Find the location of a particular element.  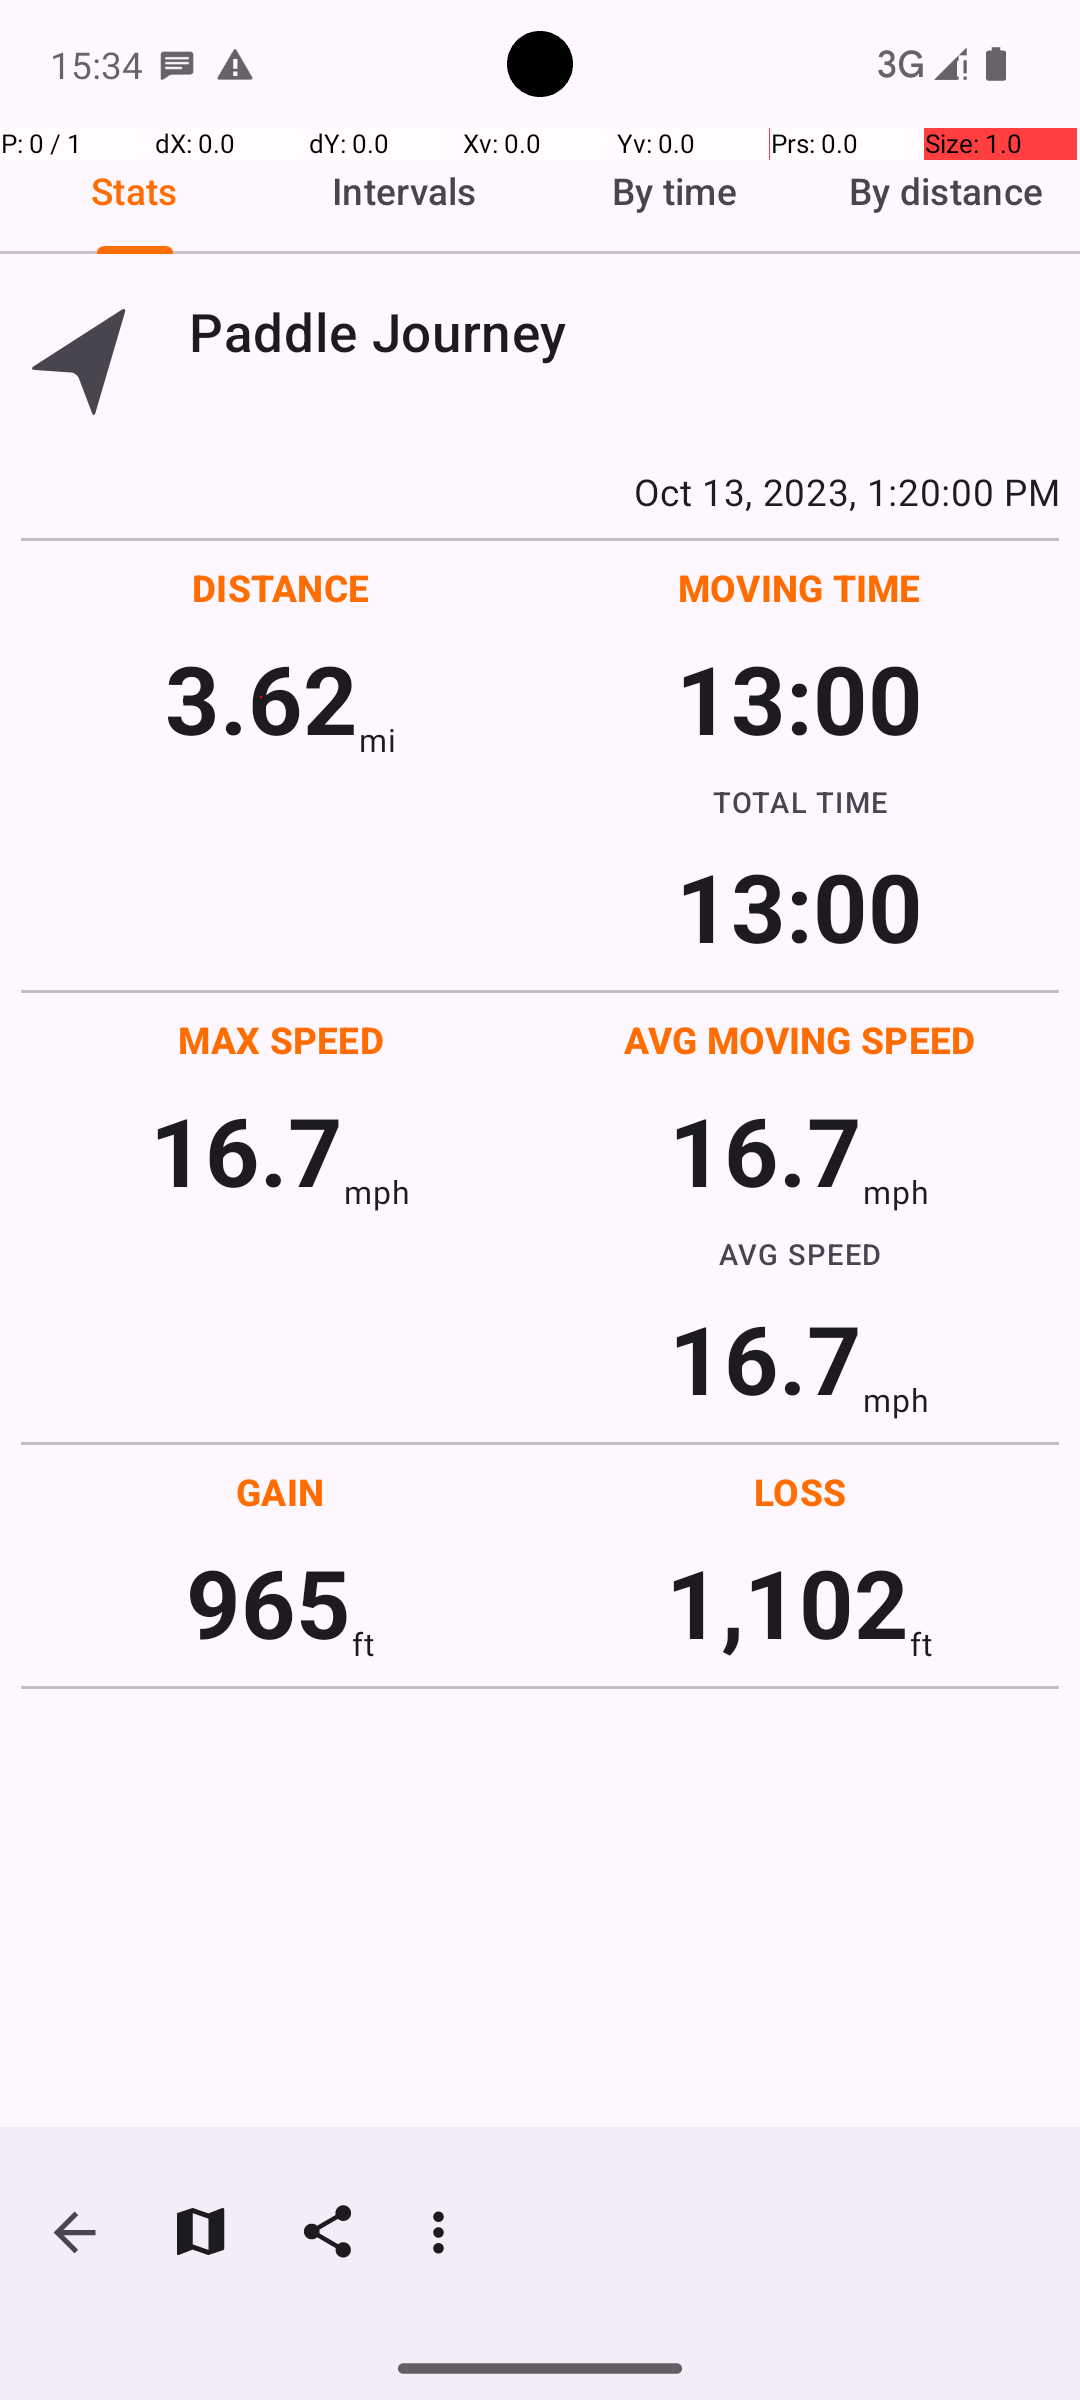

Oct 13, 2023, 1:20:00 PM is located at coordinates (540, 491).